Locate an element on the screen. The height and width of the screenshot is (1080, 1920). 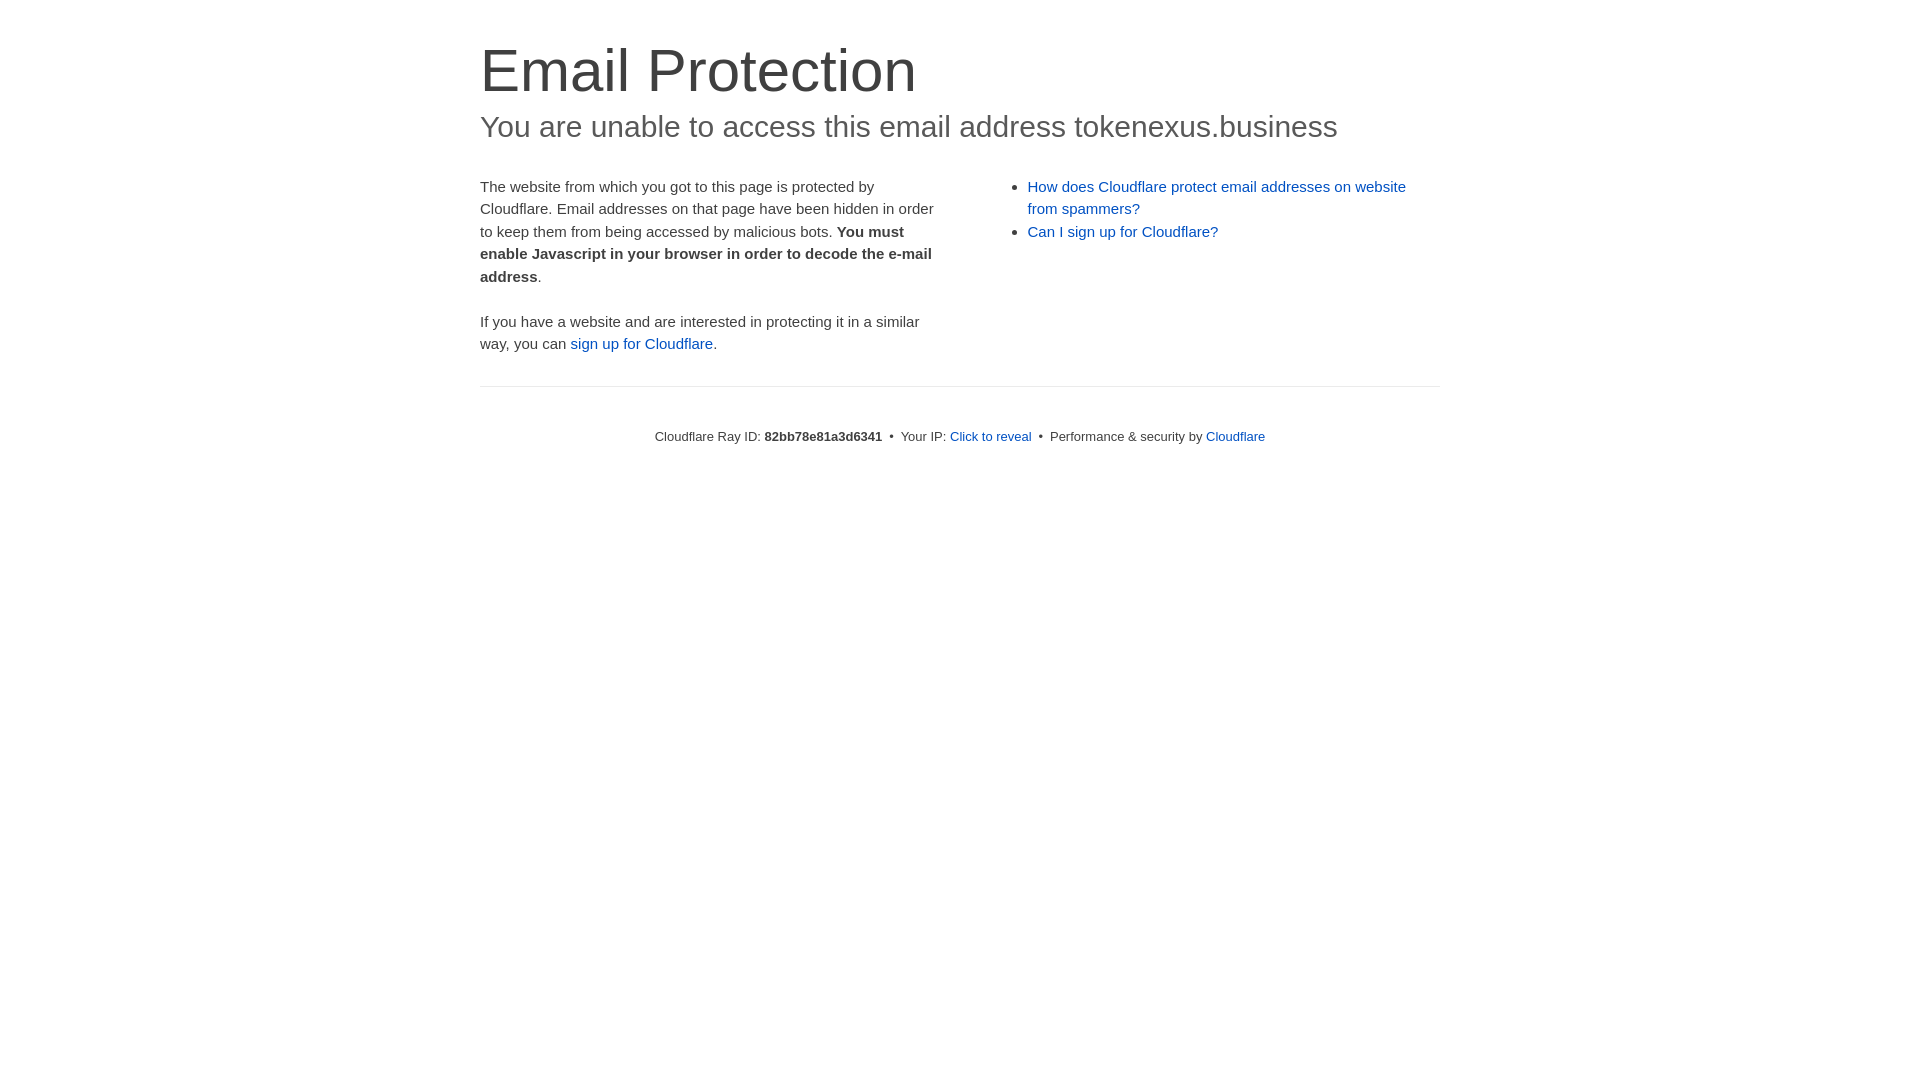
sign up for Cloudflare is located at coordinates (642, 344).